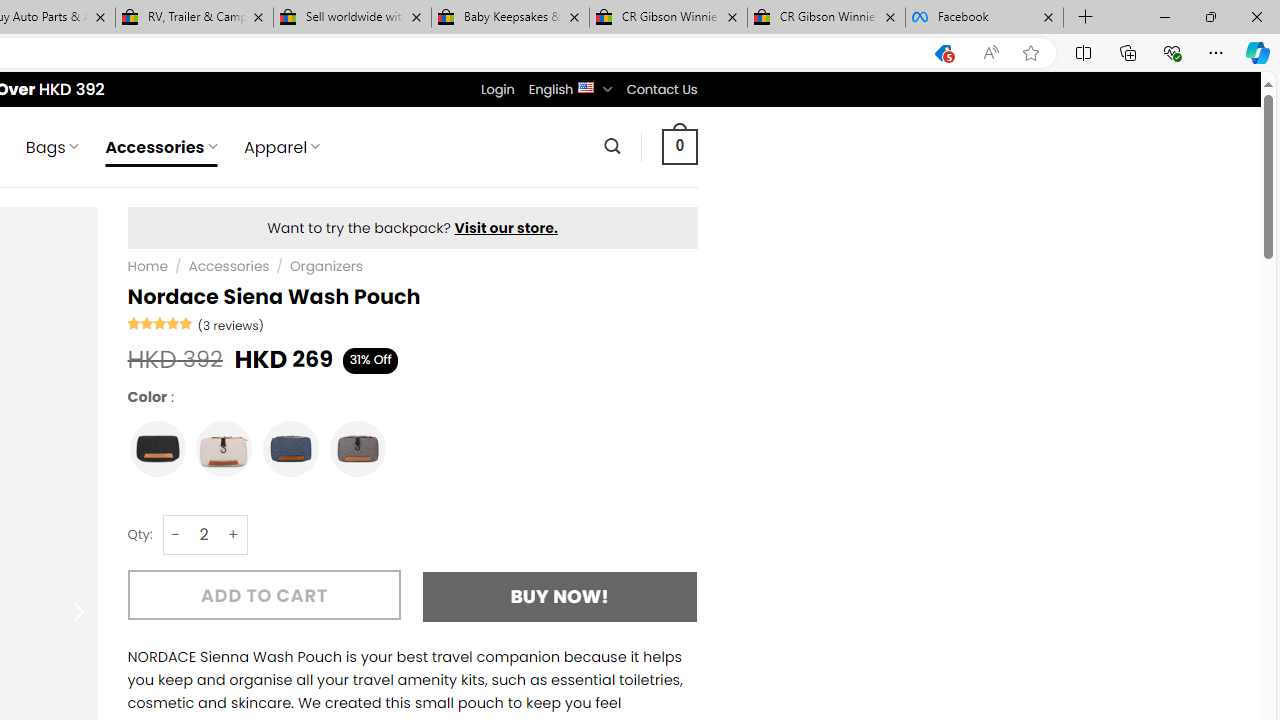 This screenshot has height=720, width=1280. I want to click on Nordace Siena Wash Pouch quantity, so click(204, 534).